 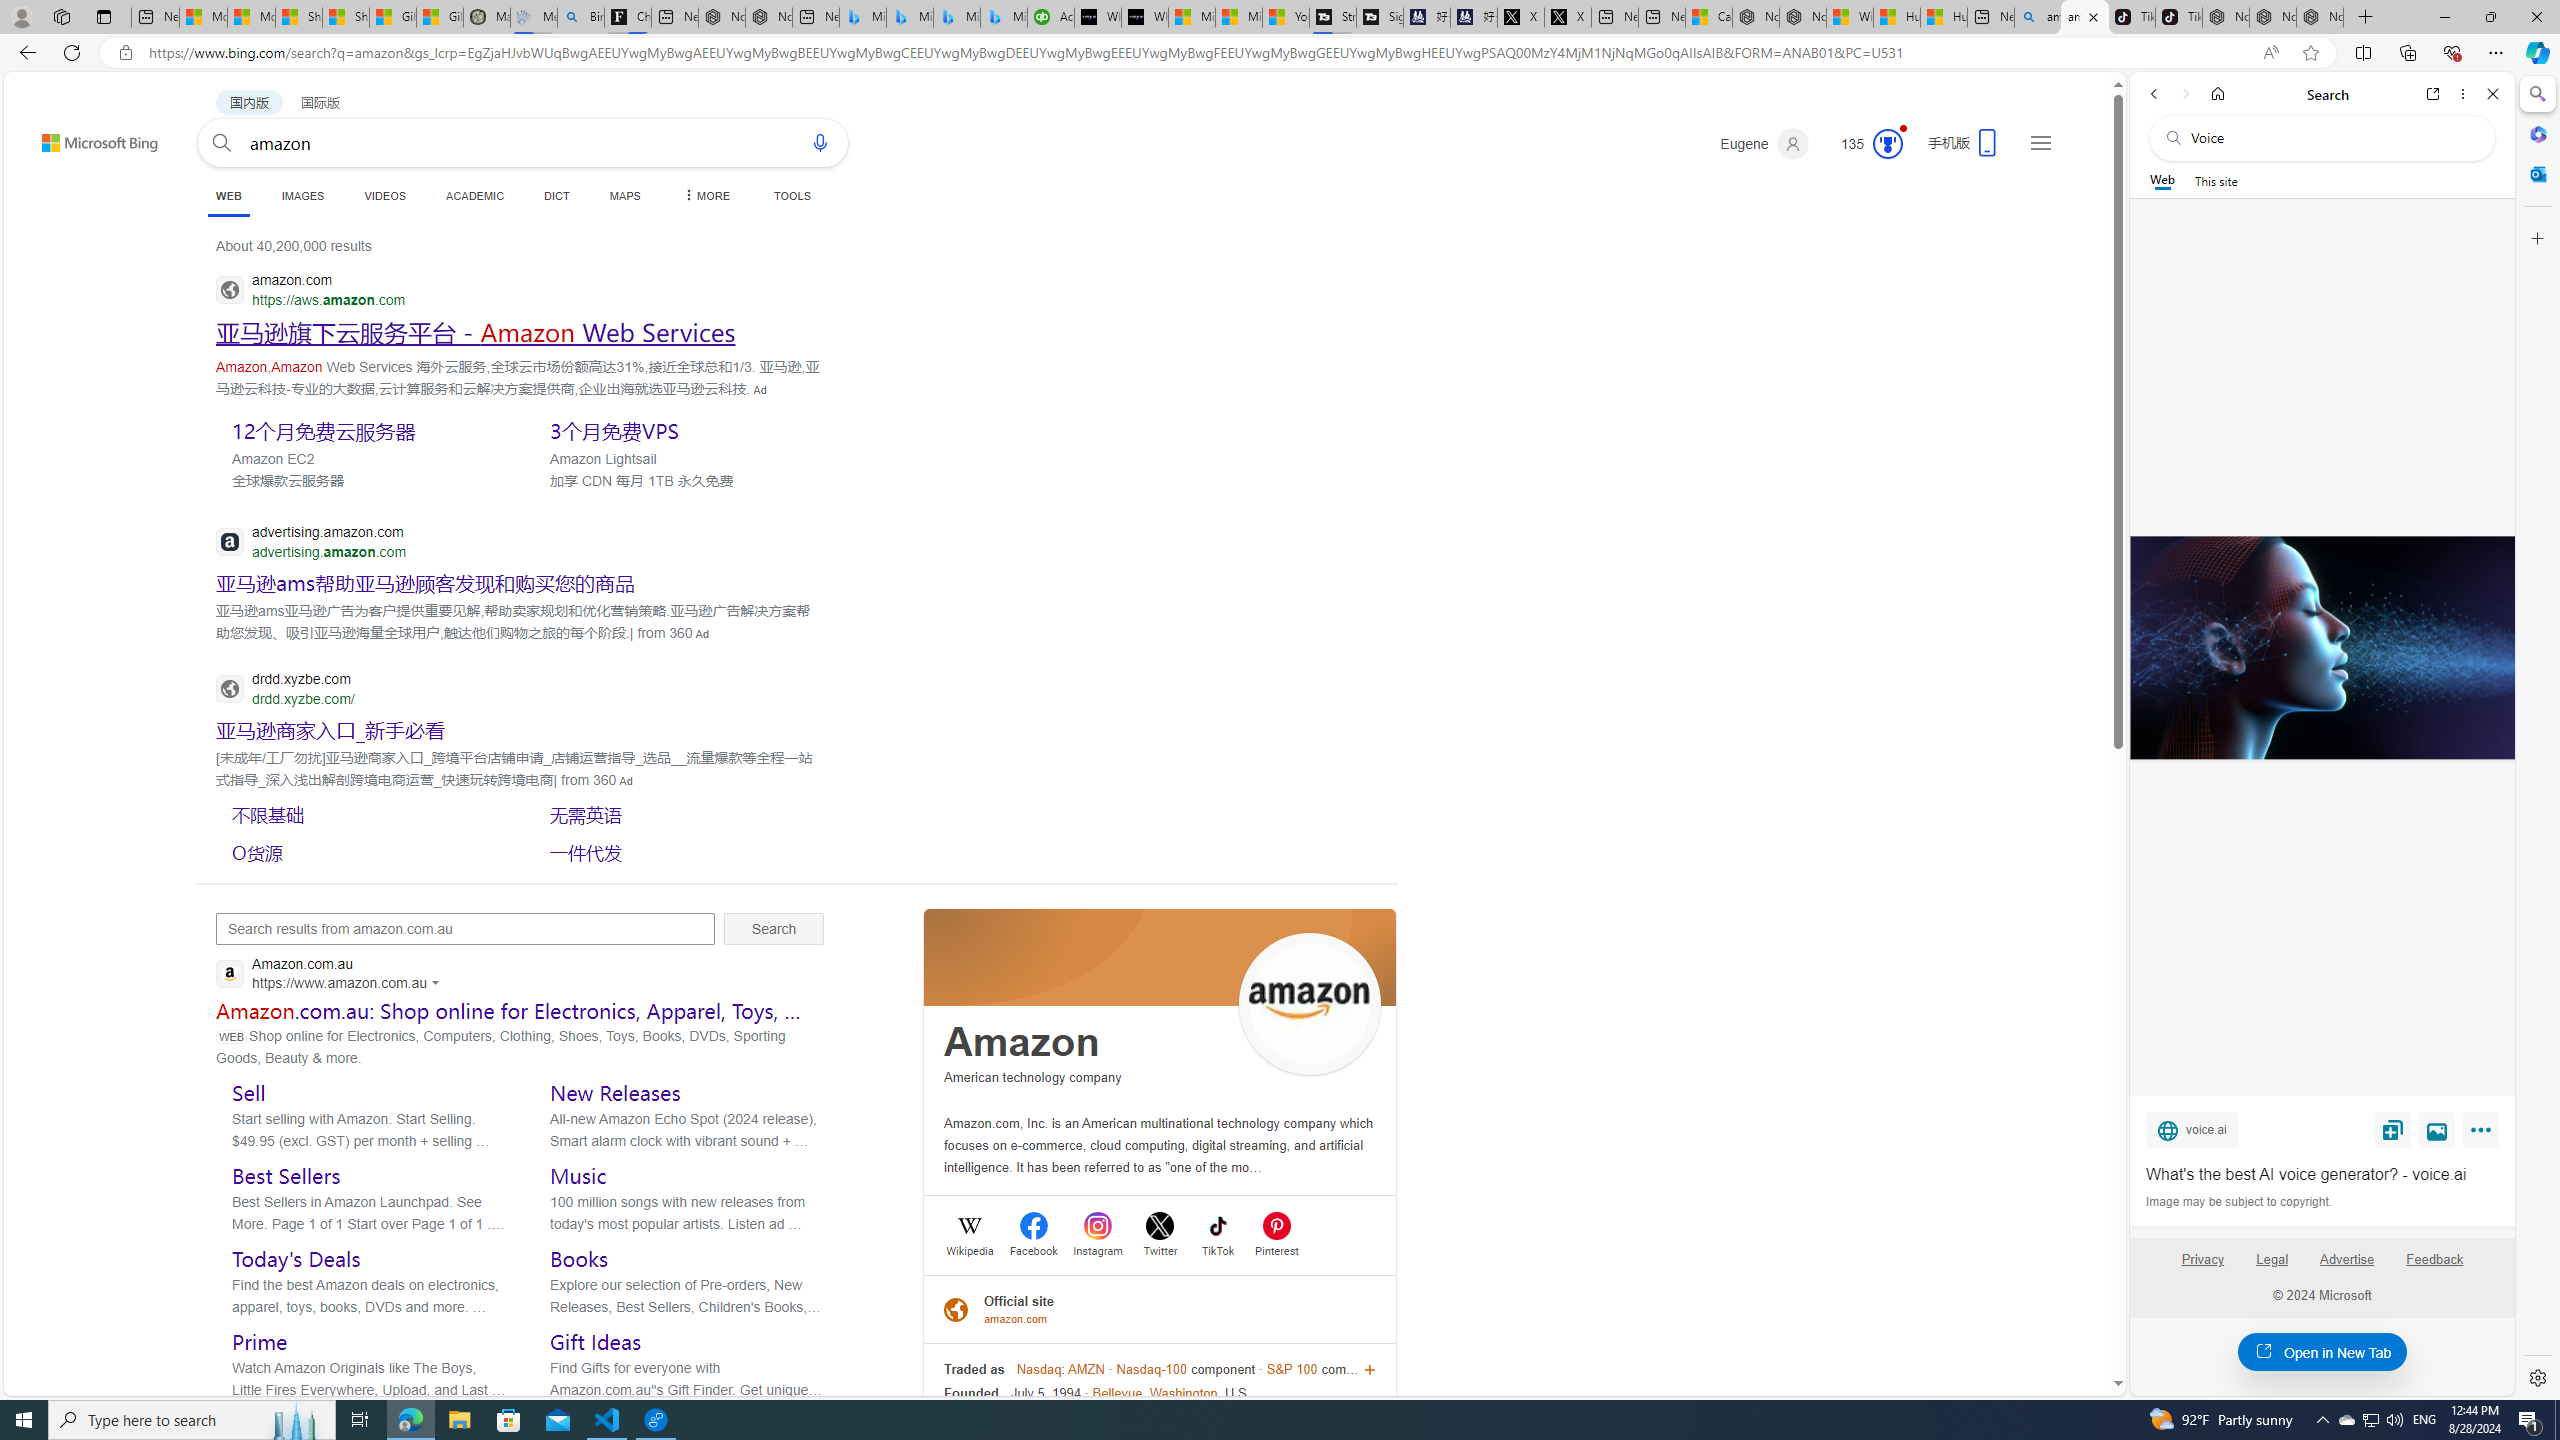 I want to click on Global web icon, so click(x=230, y=974).